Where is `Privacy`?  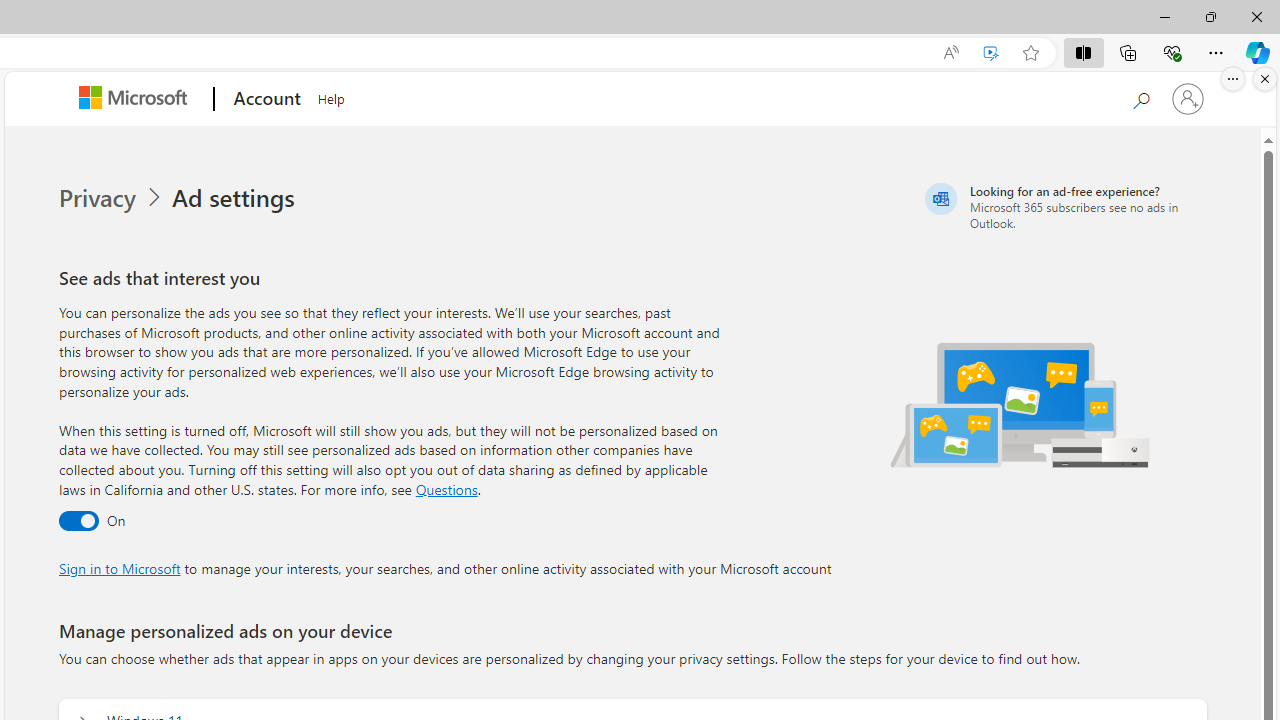
Privacy is located at coordinates (112, 198).